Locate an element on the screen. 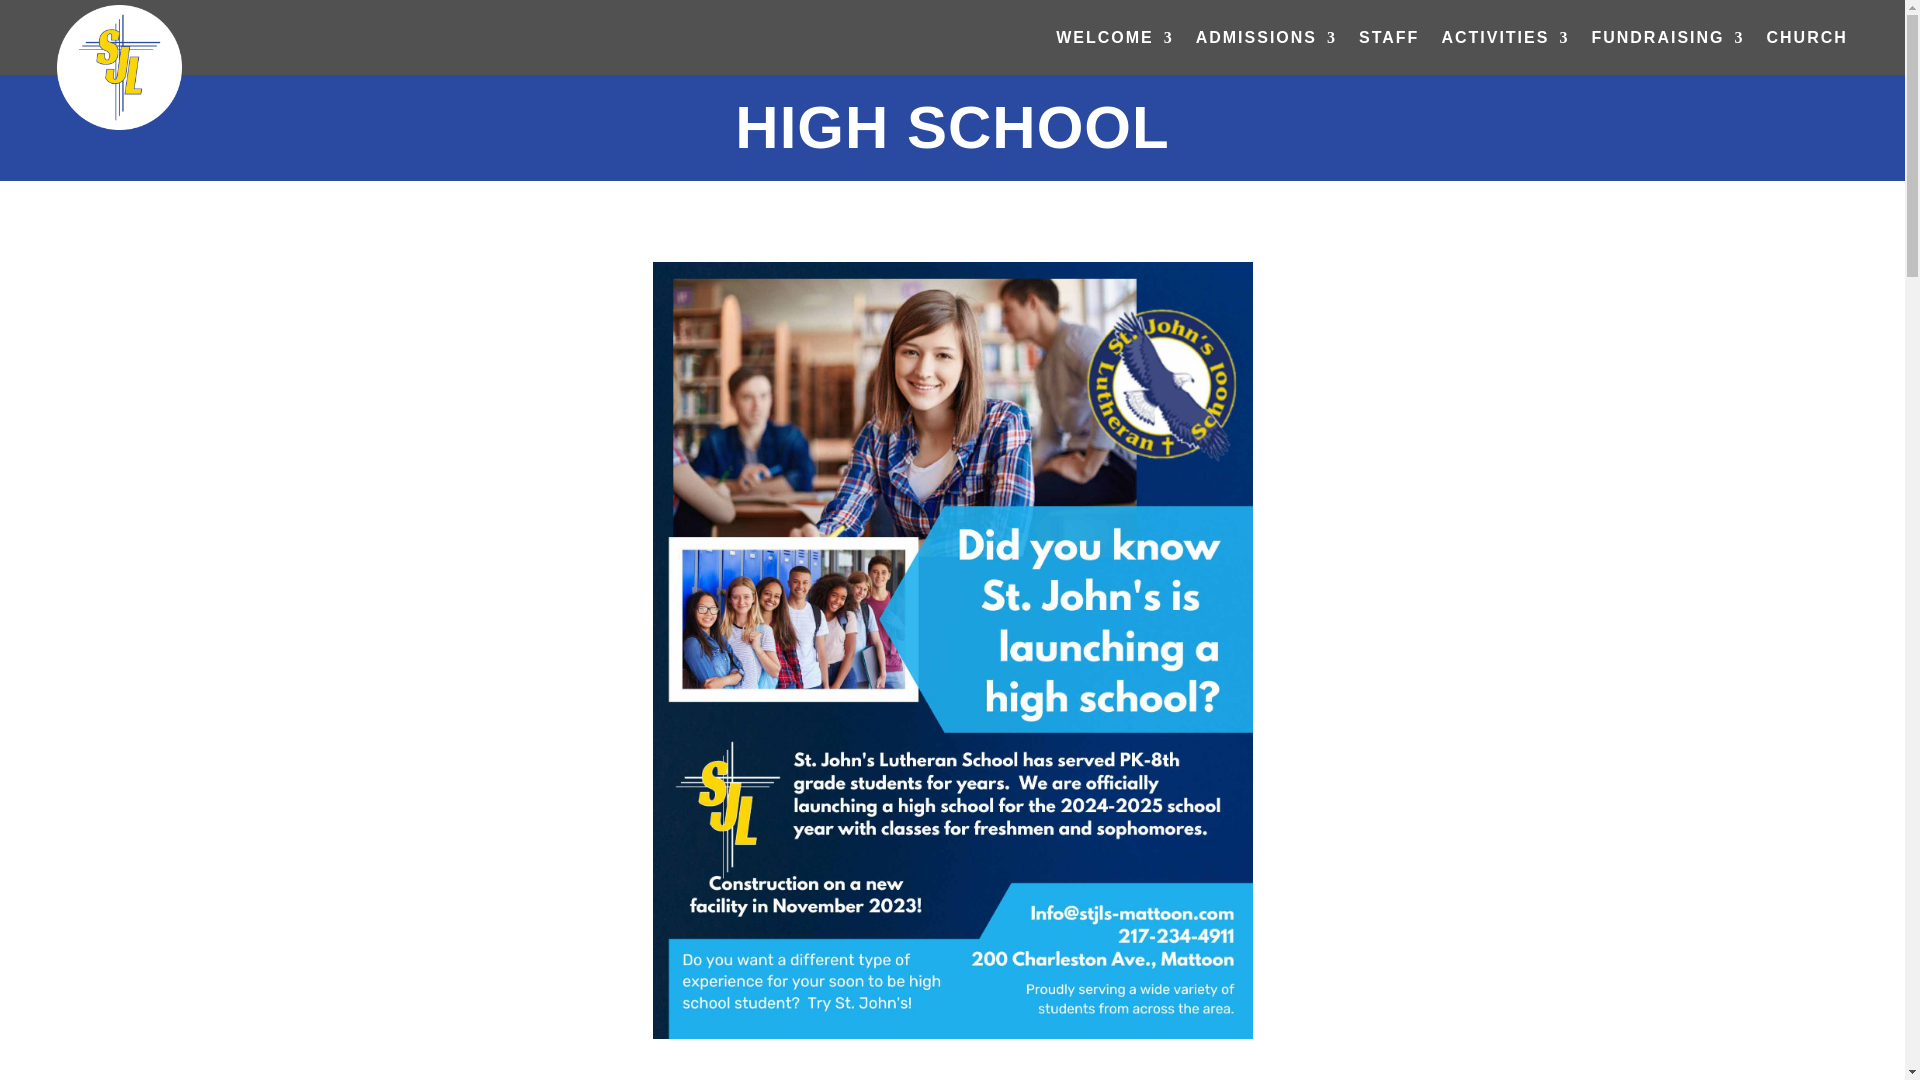 The image size is (1920, 1080). FUNDRAISING is located at coordinates (1667, 40).